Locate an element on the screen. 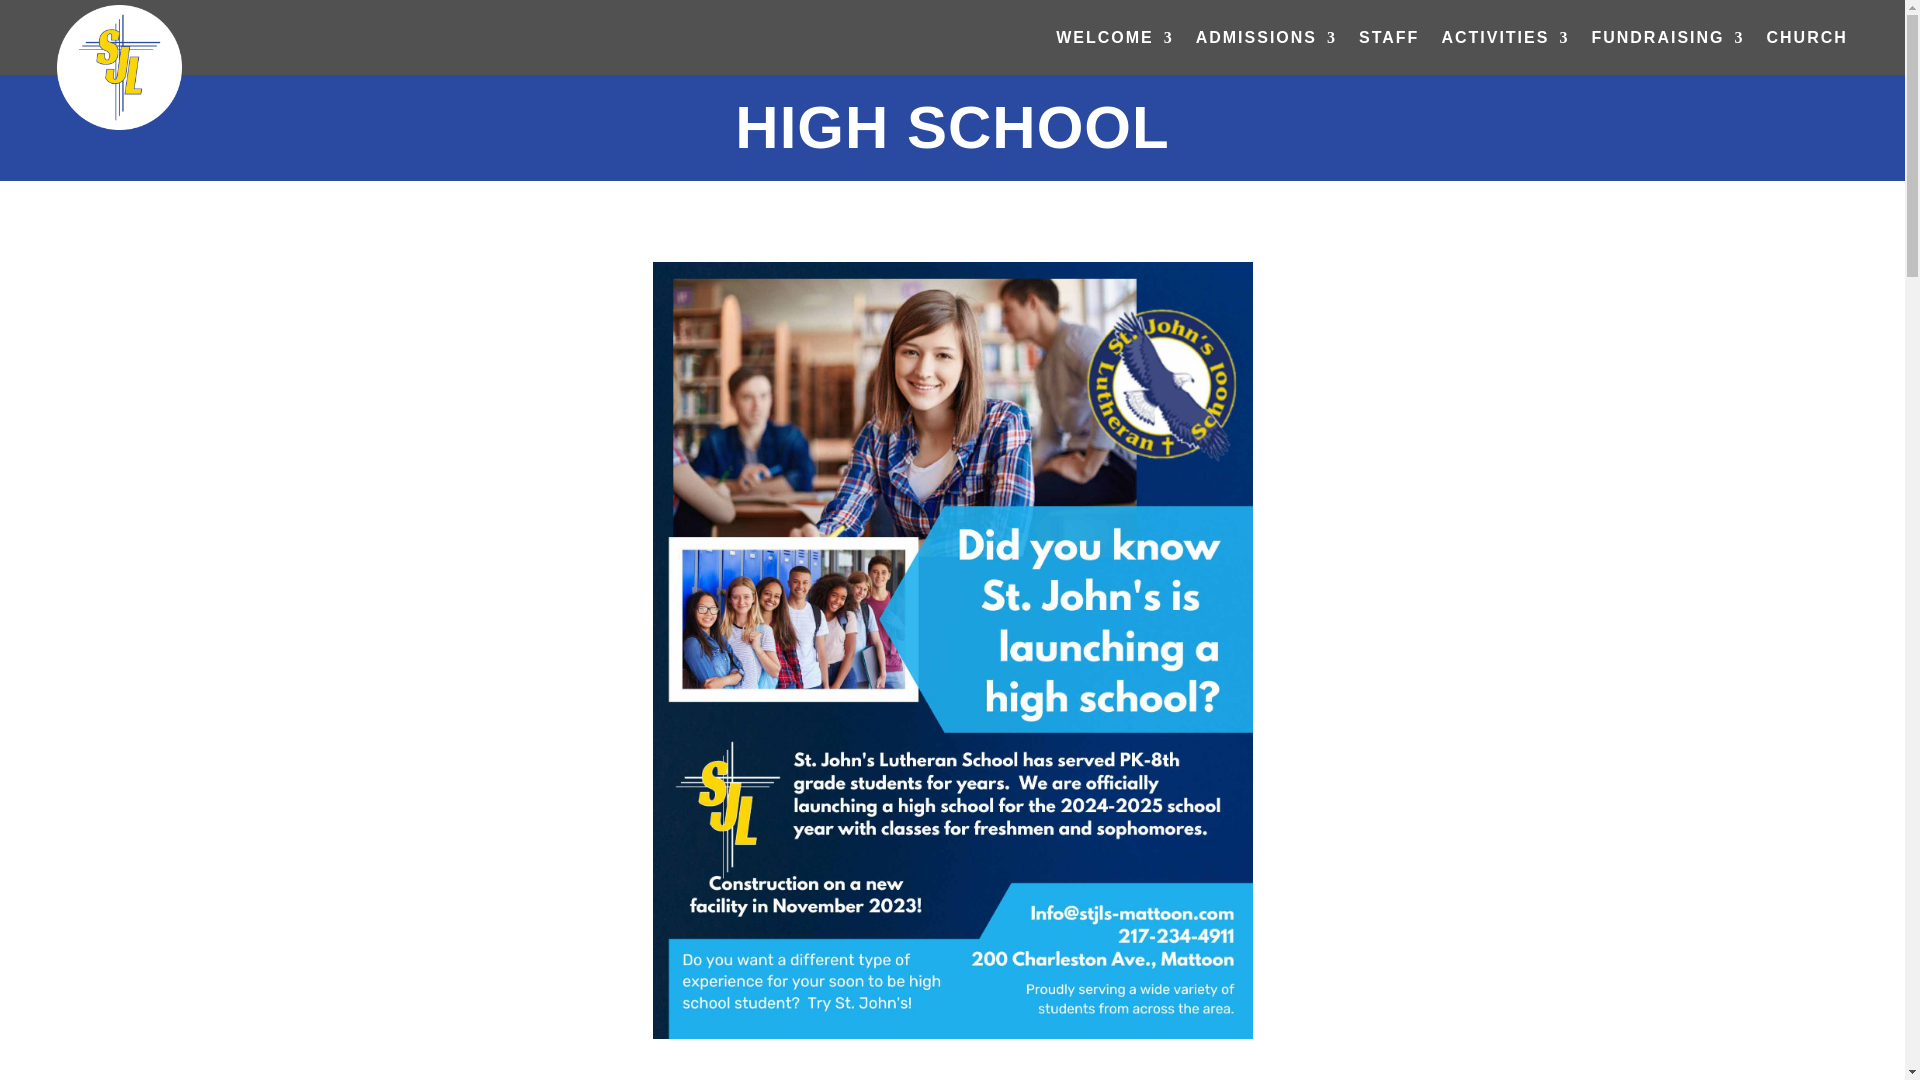 The image size is (1920, 1080). FUNDRAISING is located at coordinates (1667, 40).